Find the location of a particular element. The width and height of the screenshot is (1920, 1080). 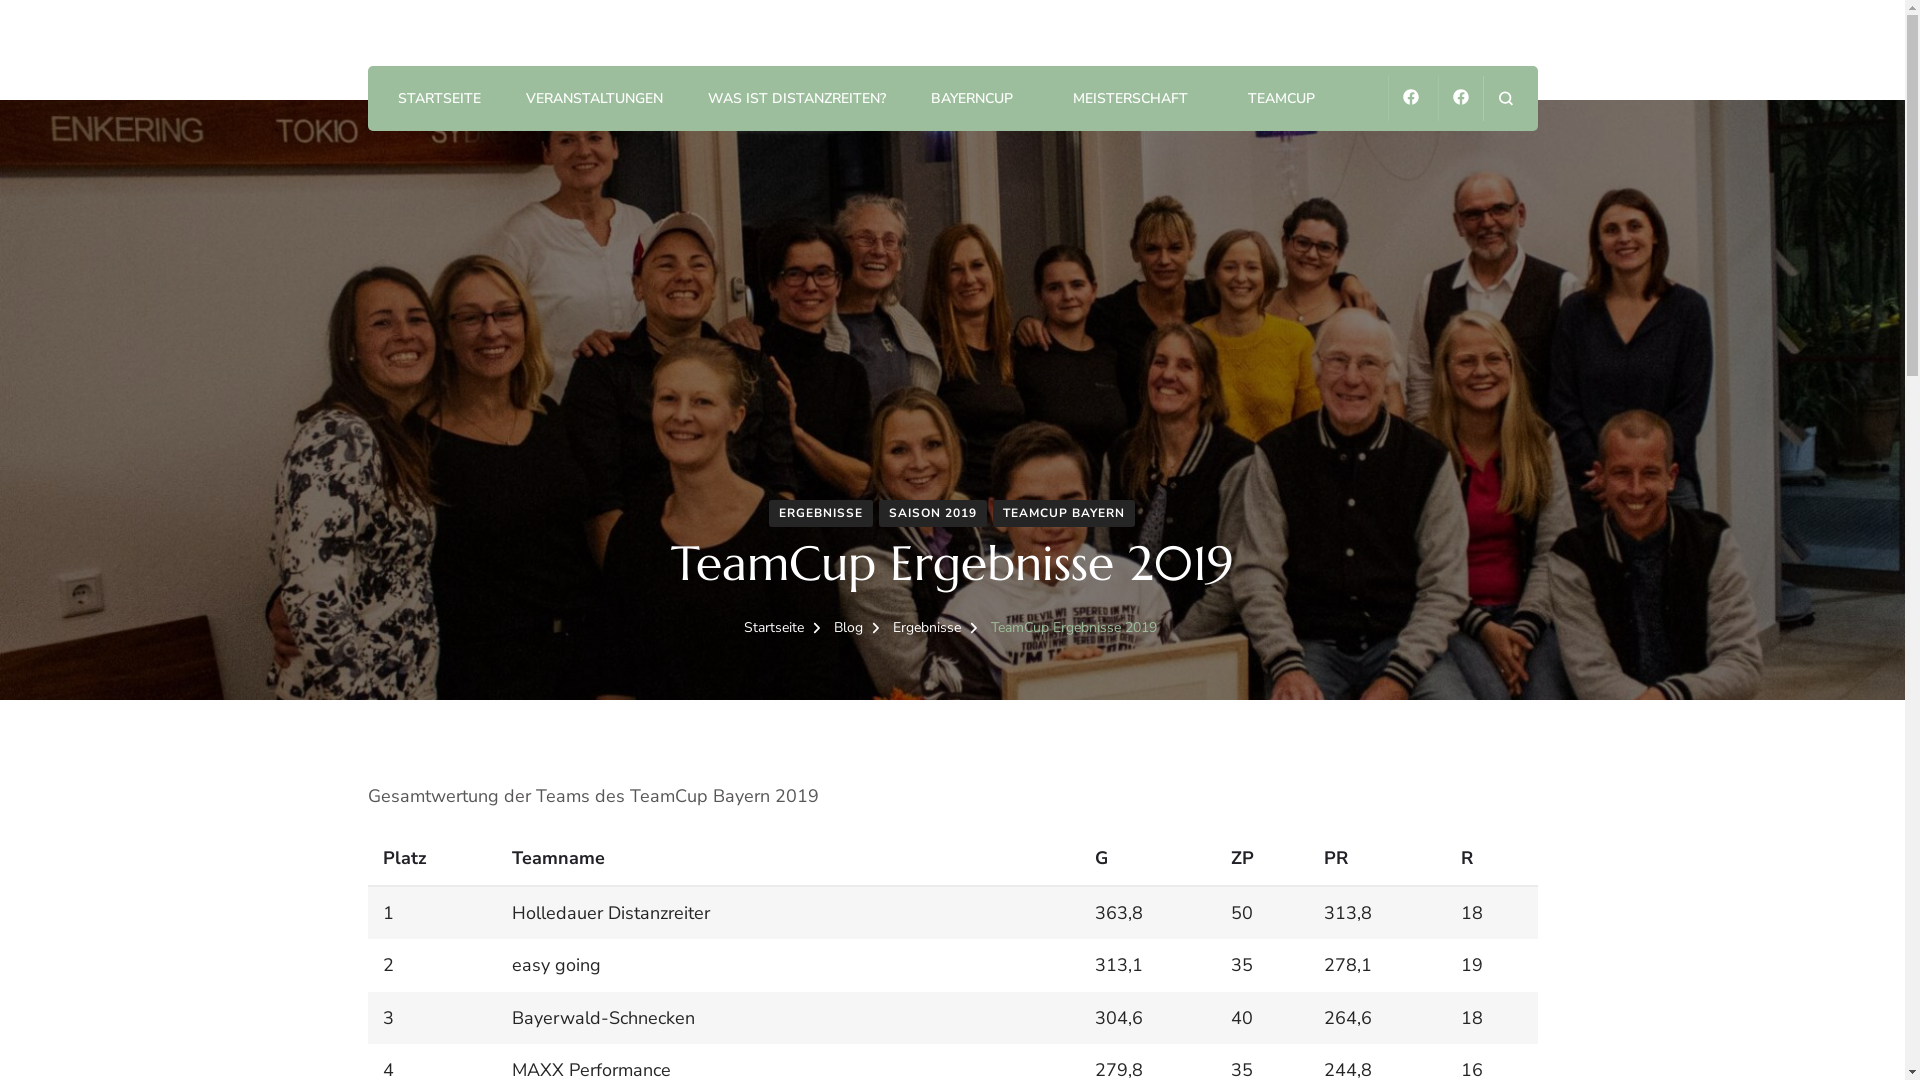

TEAMCUP is located at coordinates (1282, 100).